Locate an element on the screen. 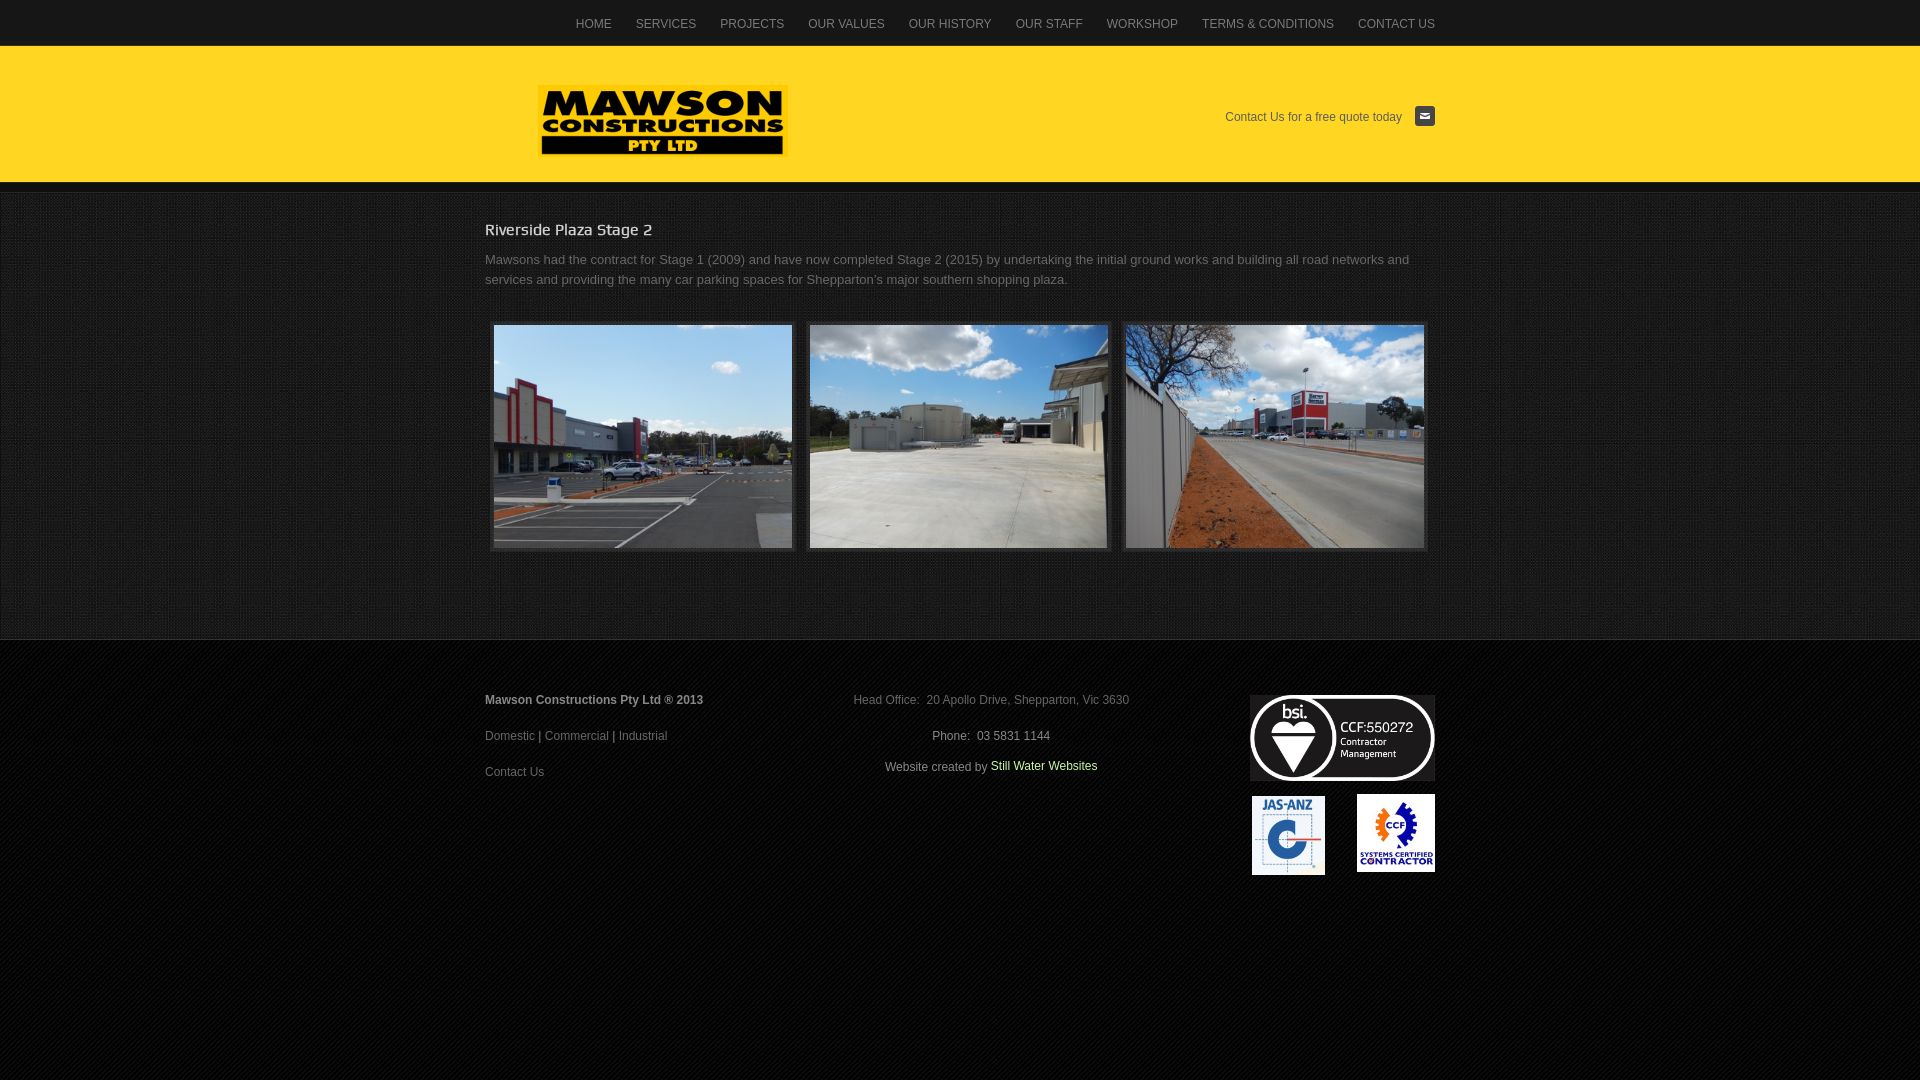  Commercial is located at coordinates (577, 736).